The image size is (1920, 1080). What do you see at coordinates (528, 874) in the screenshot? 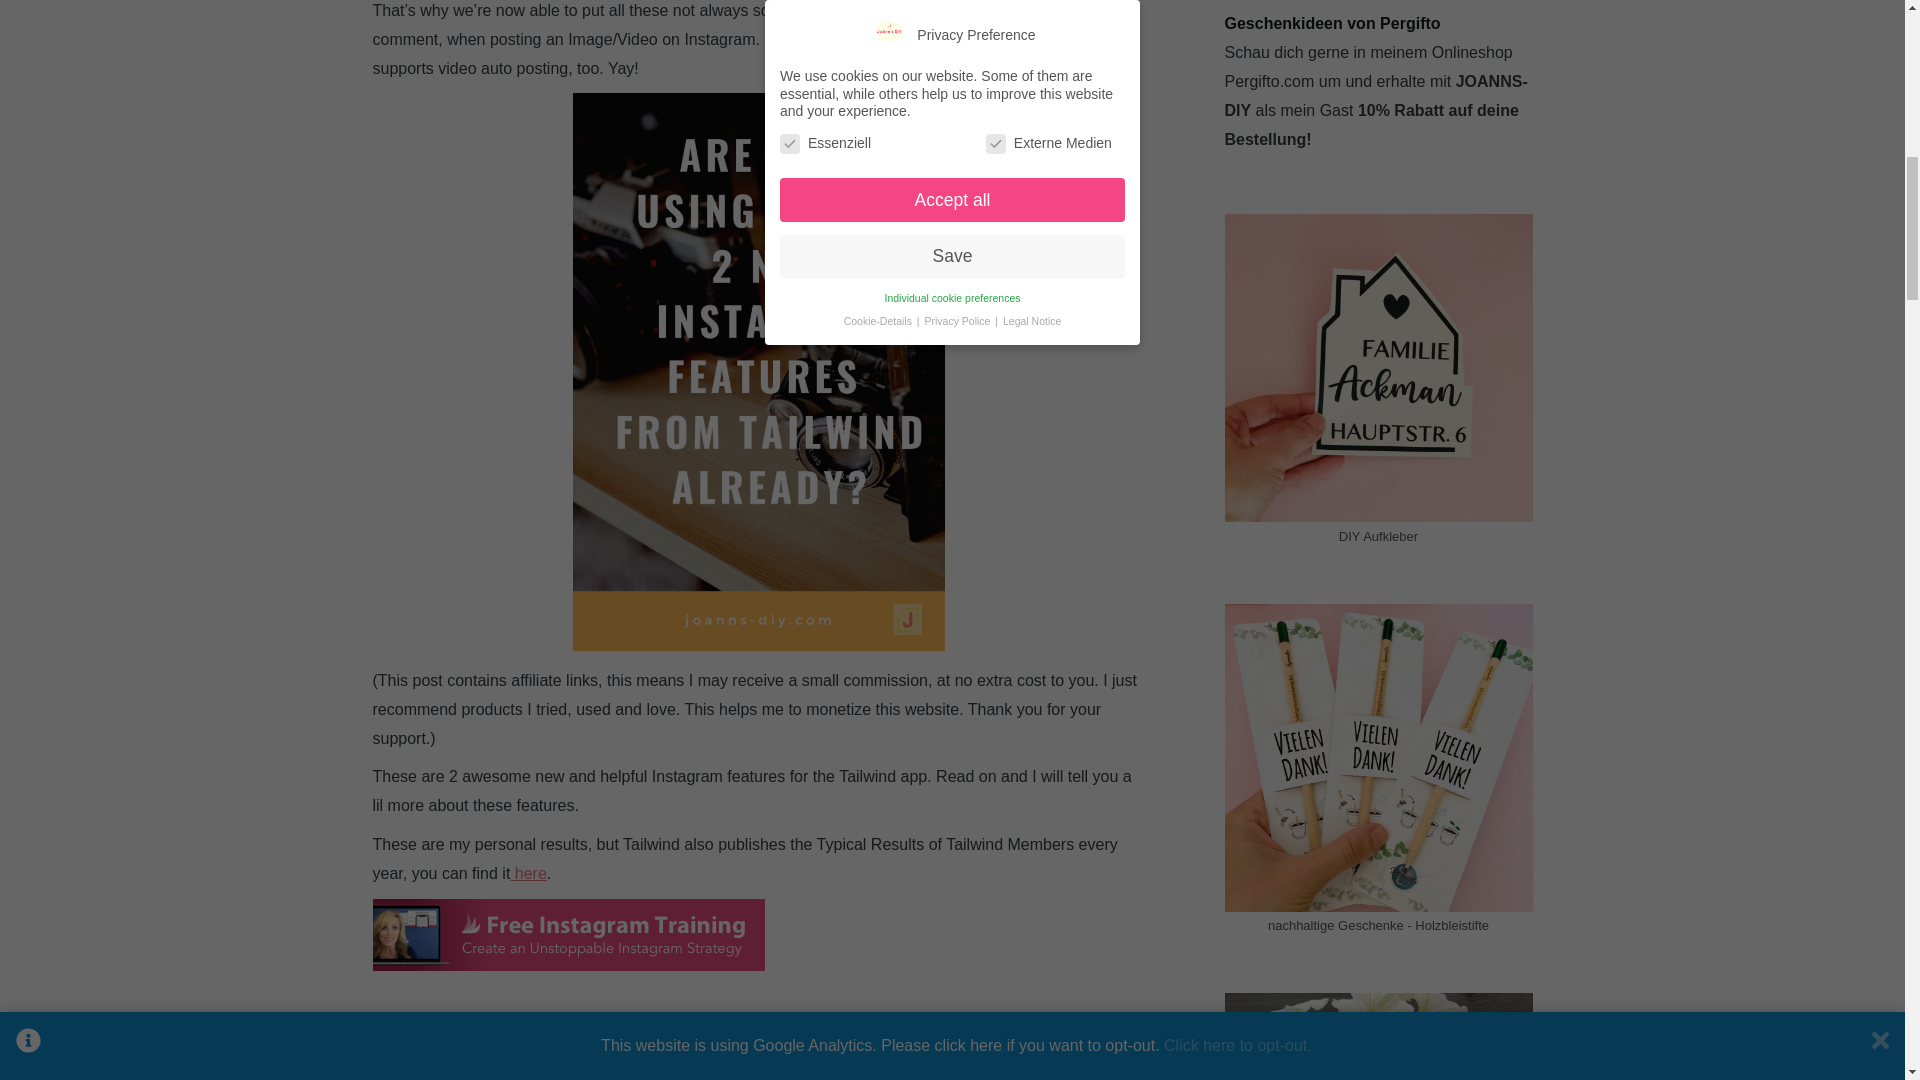
I see `here` at bounding box center [528, 874].